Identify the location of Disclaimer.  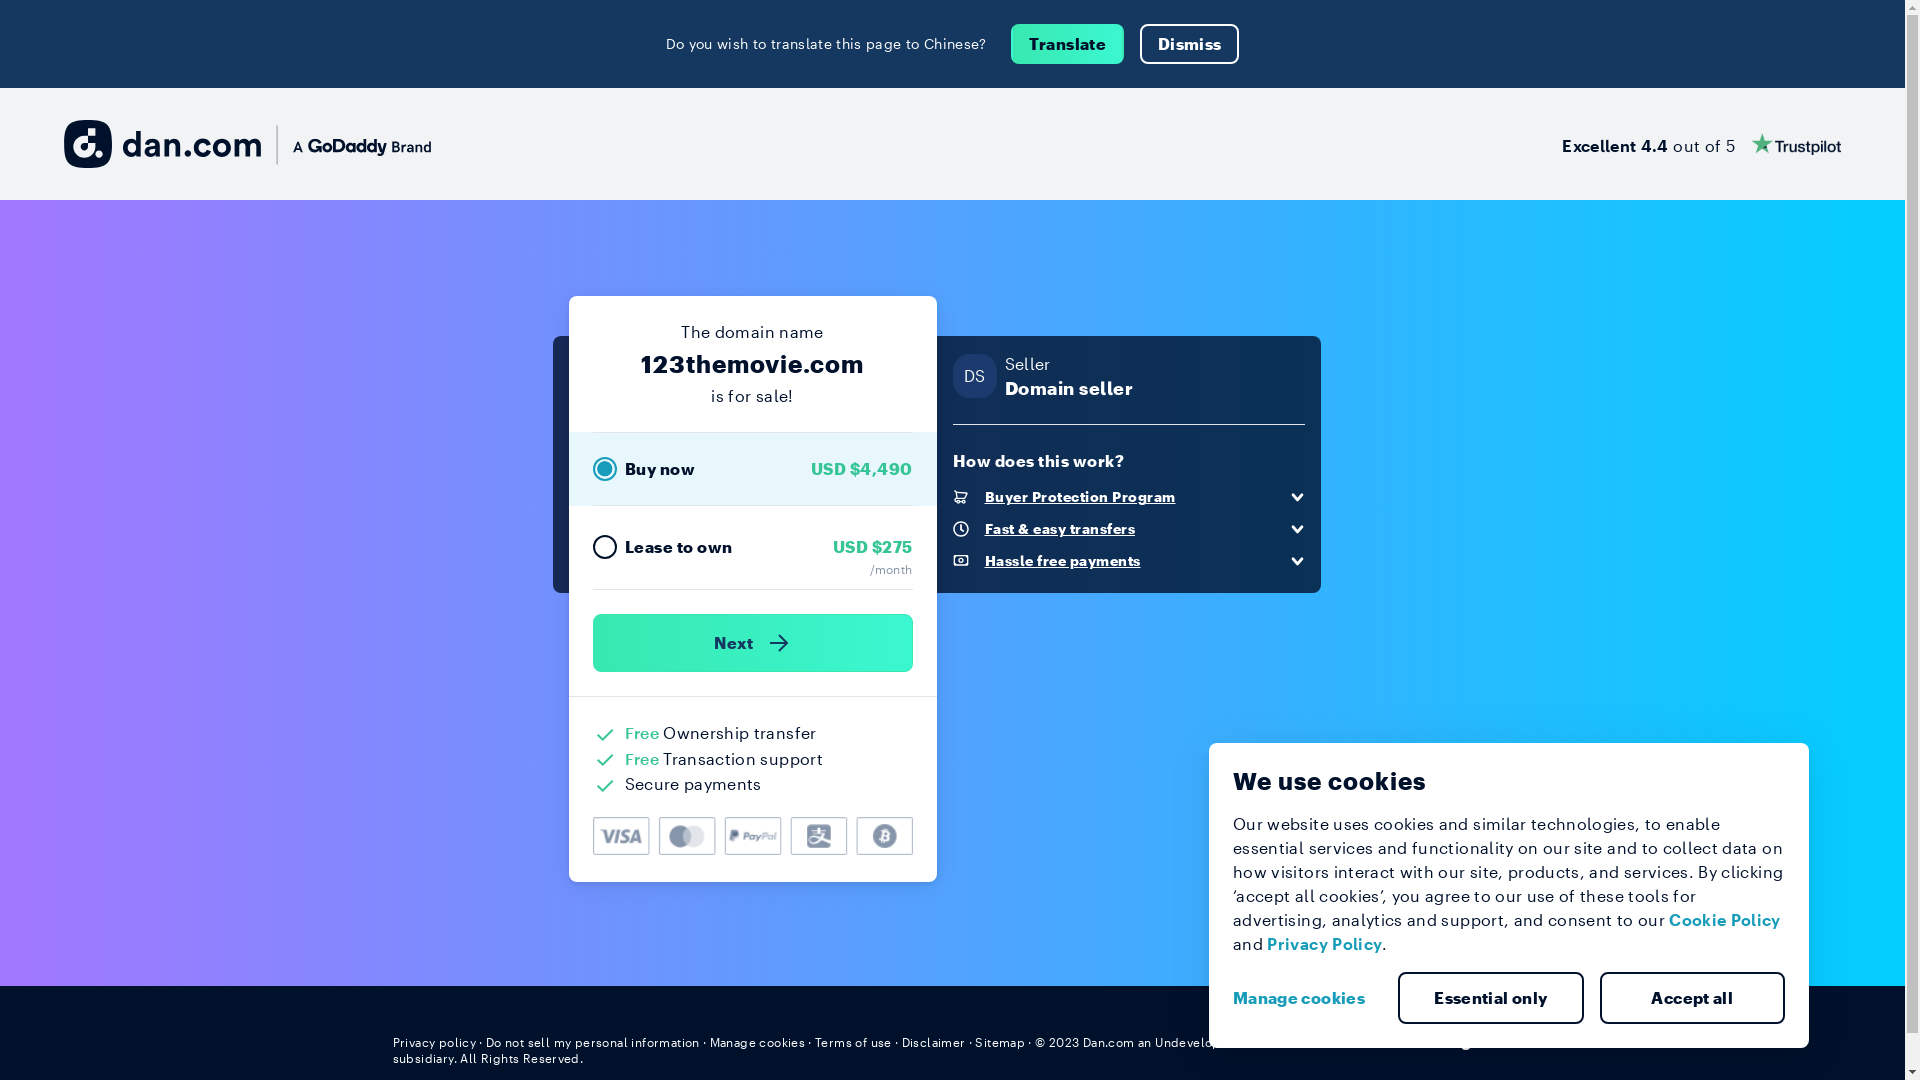
(934, 1042).